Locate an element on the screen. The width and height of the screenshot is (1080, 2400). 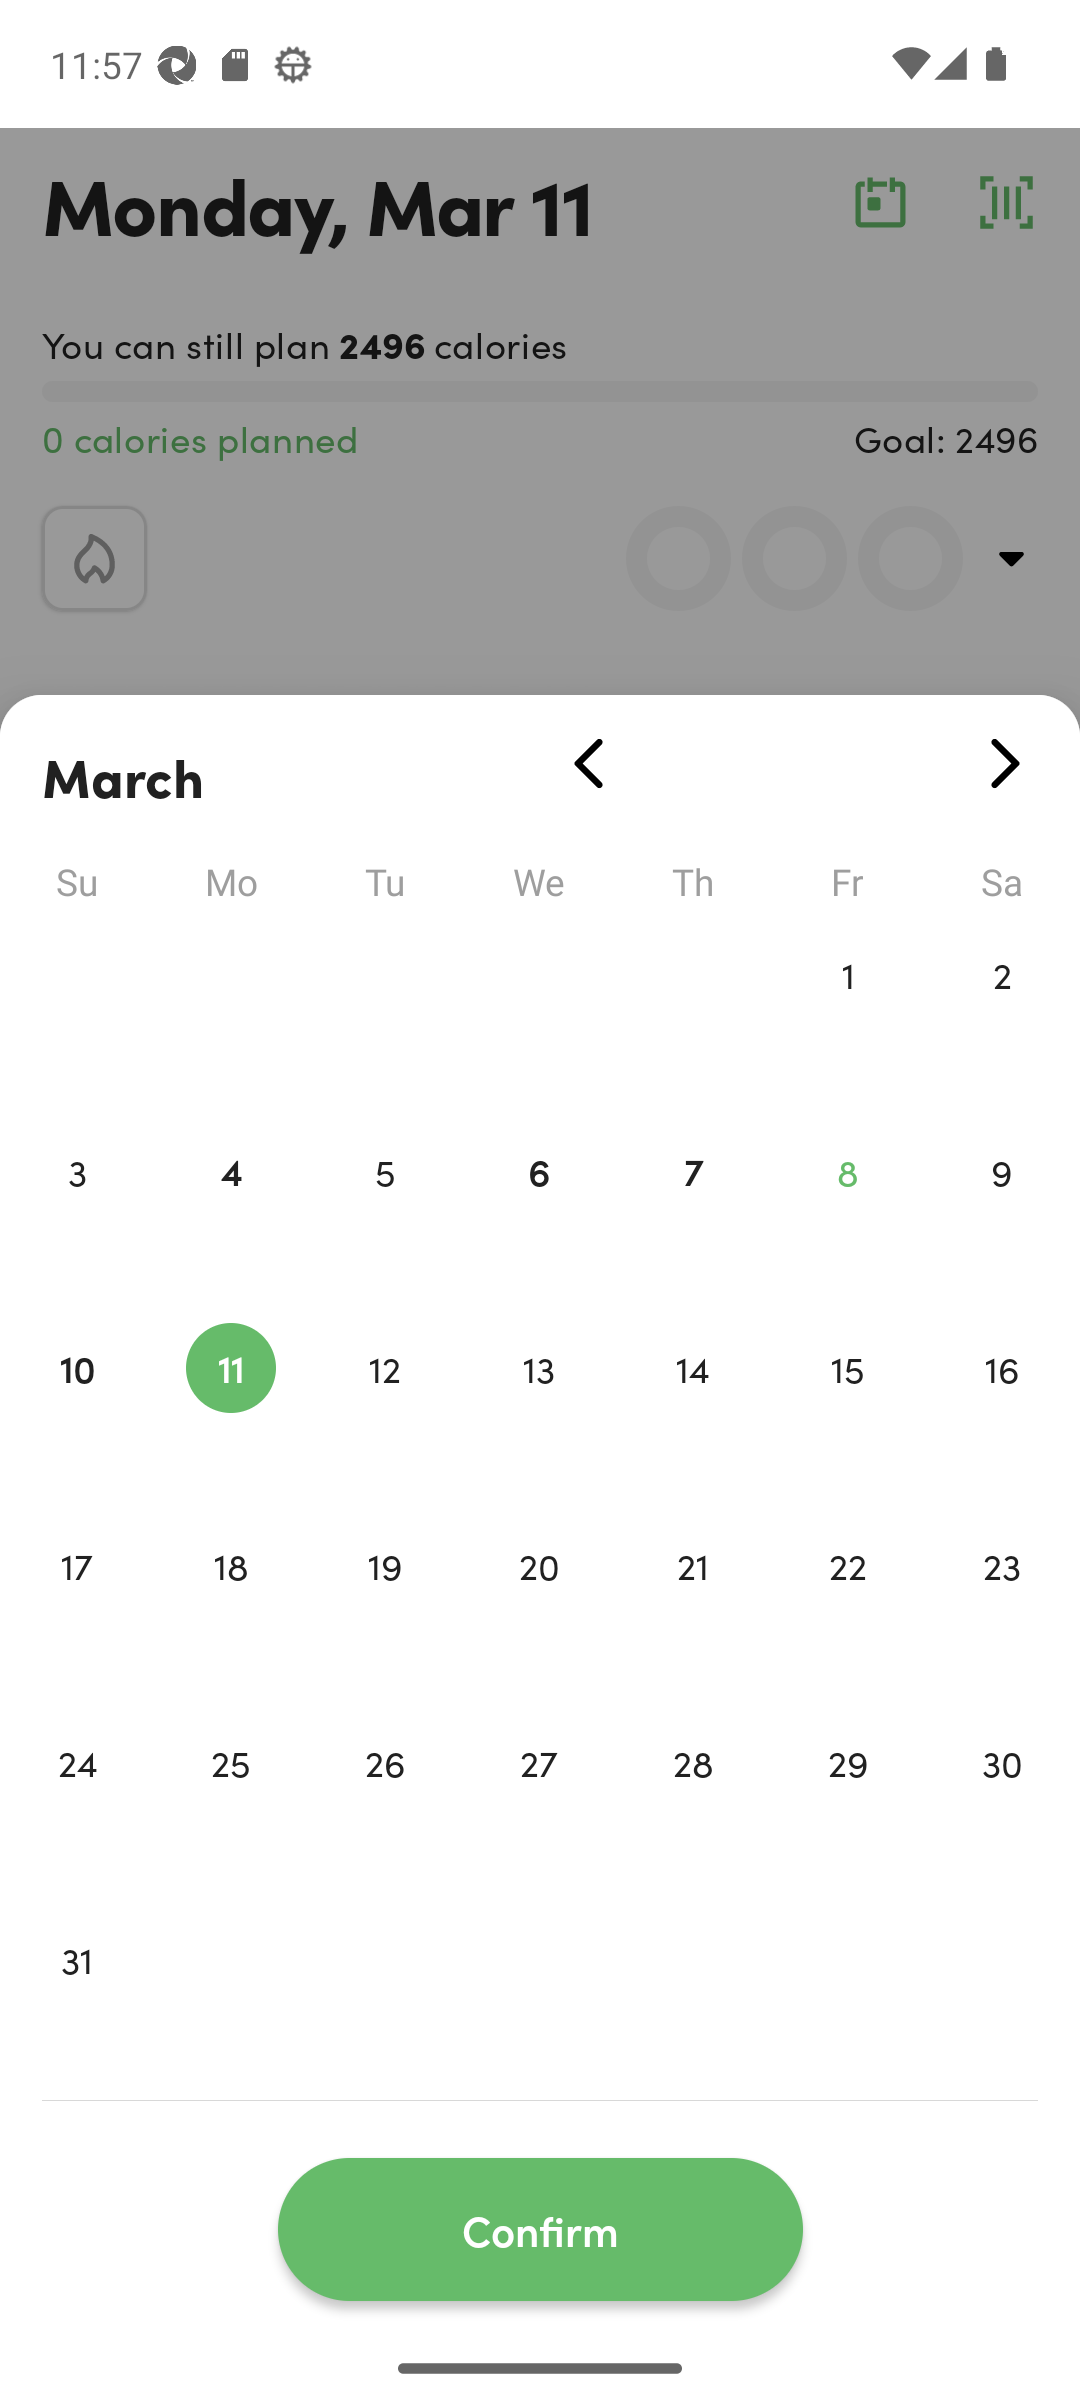
18 is located at coordinates (230, 1608).